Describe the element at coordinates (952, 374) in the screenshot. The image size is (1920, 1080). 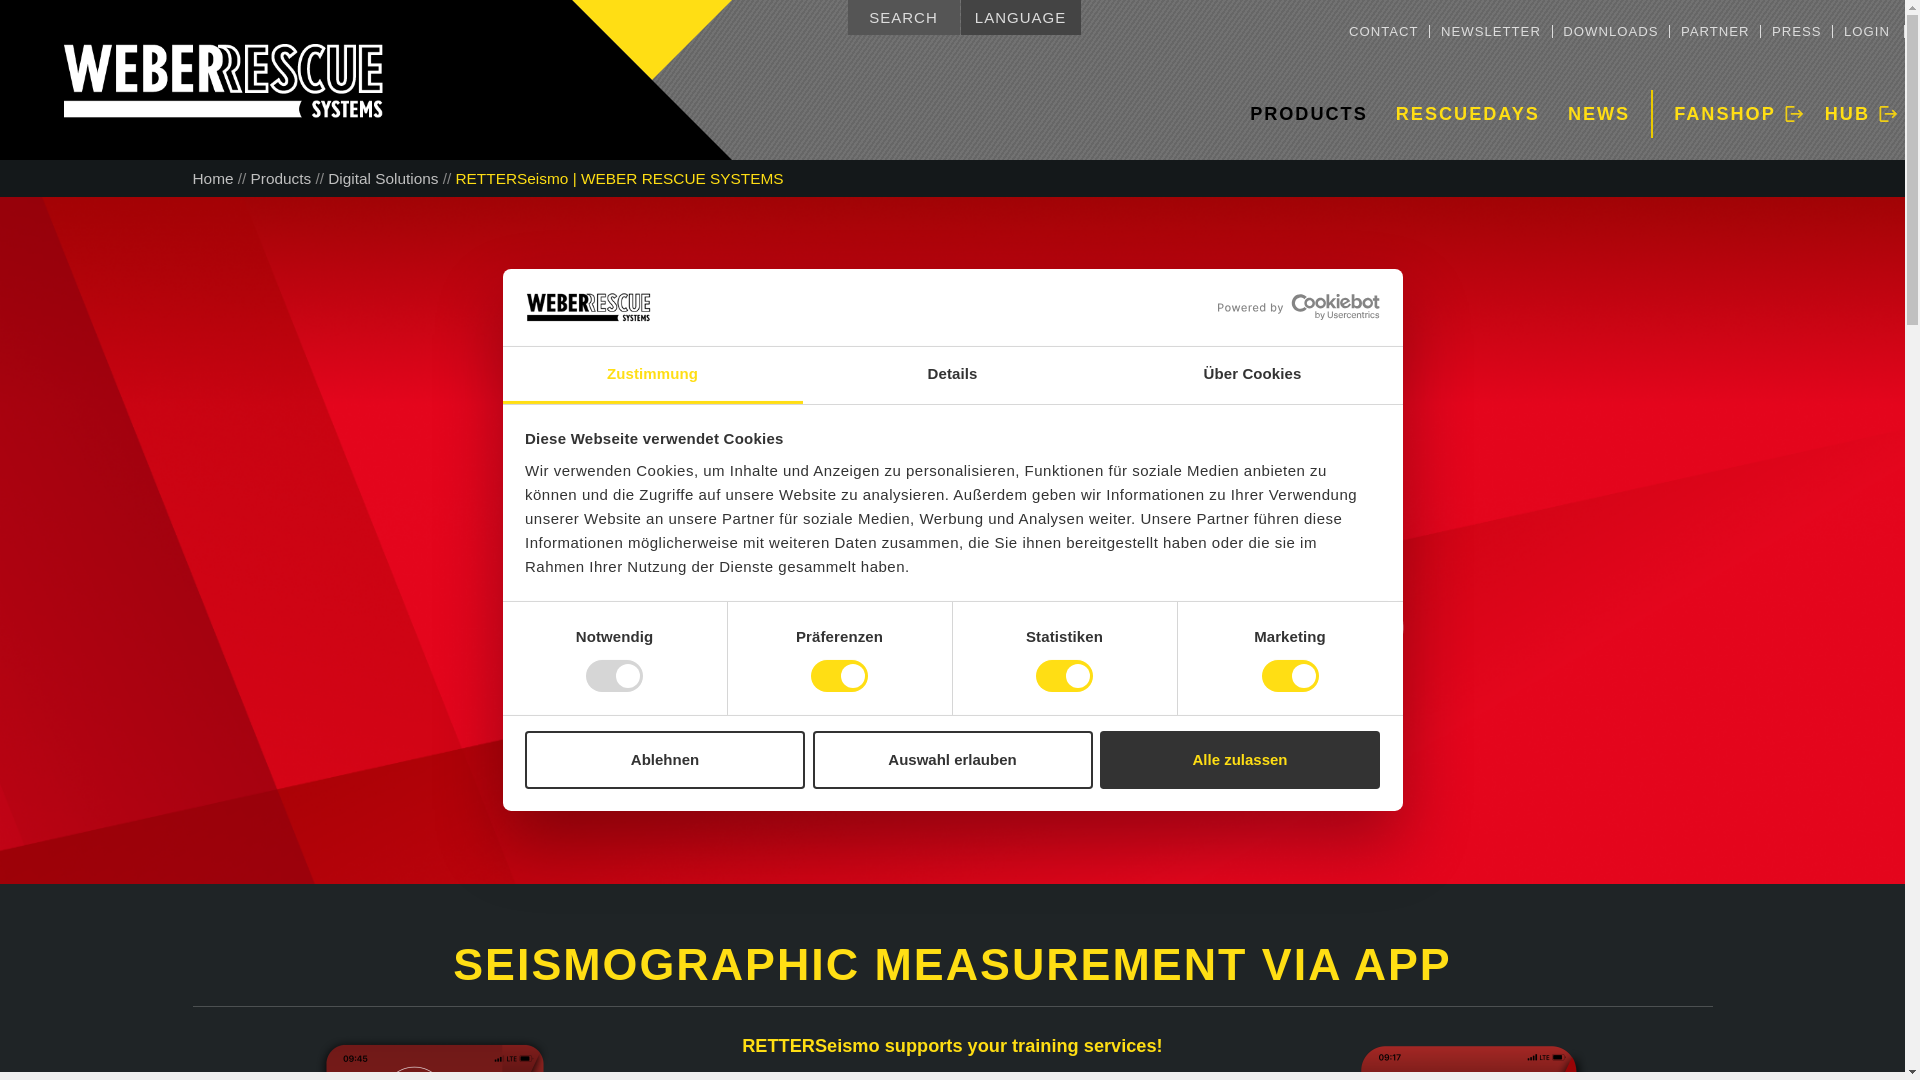
I see `Details` at that location.